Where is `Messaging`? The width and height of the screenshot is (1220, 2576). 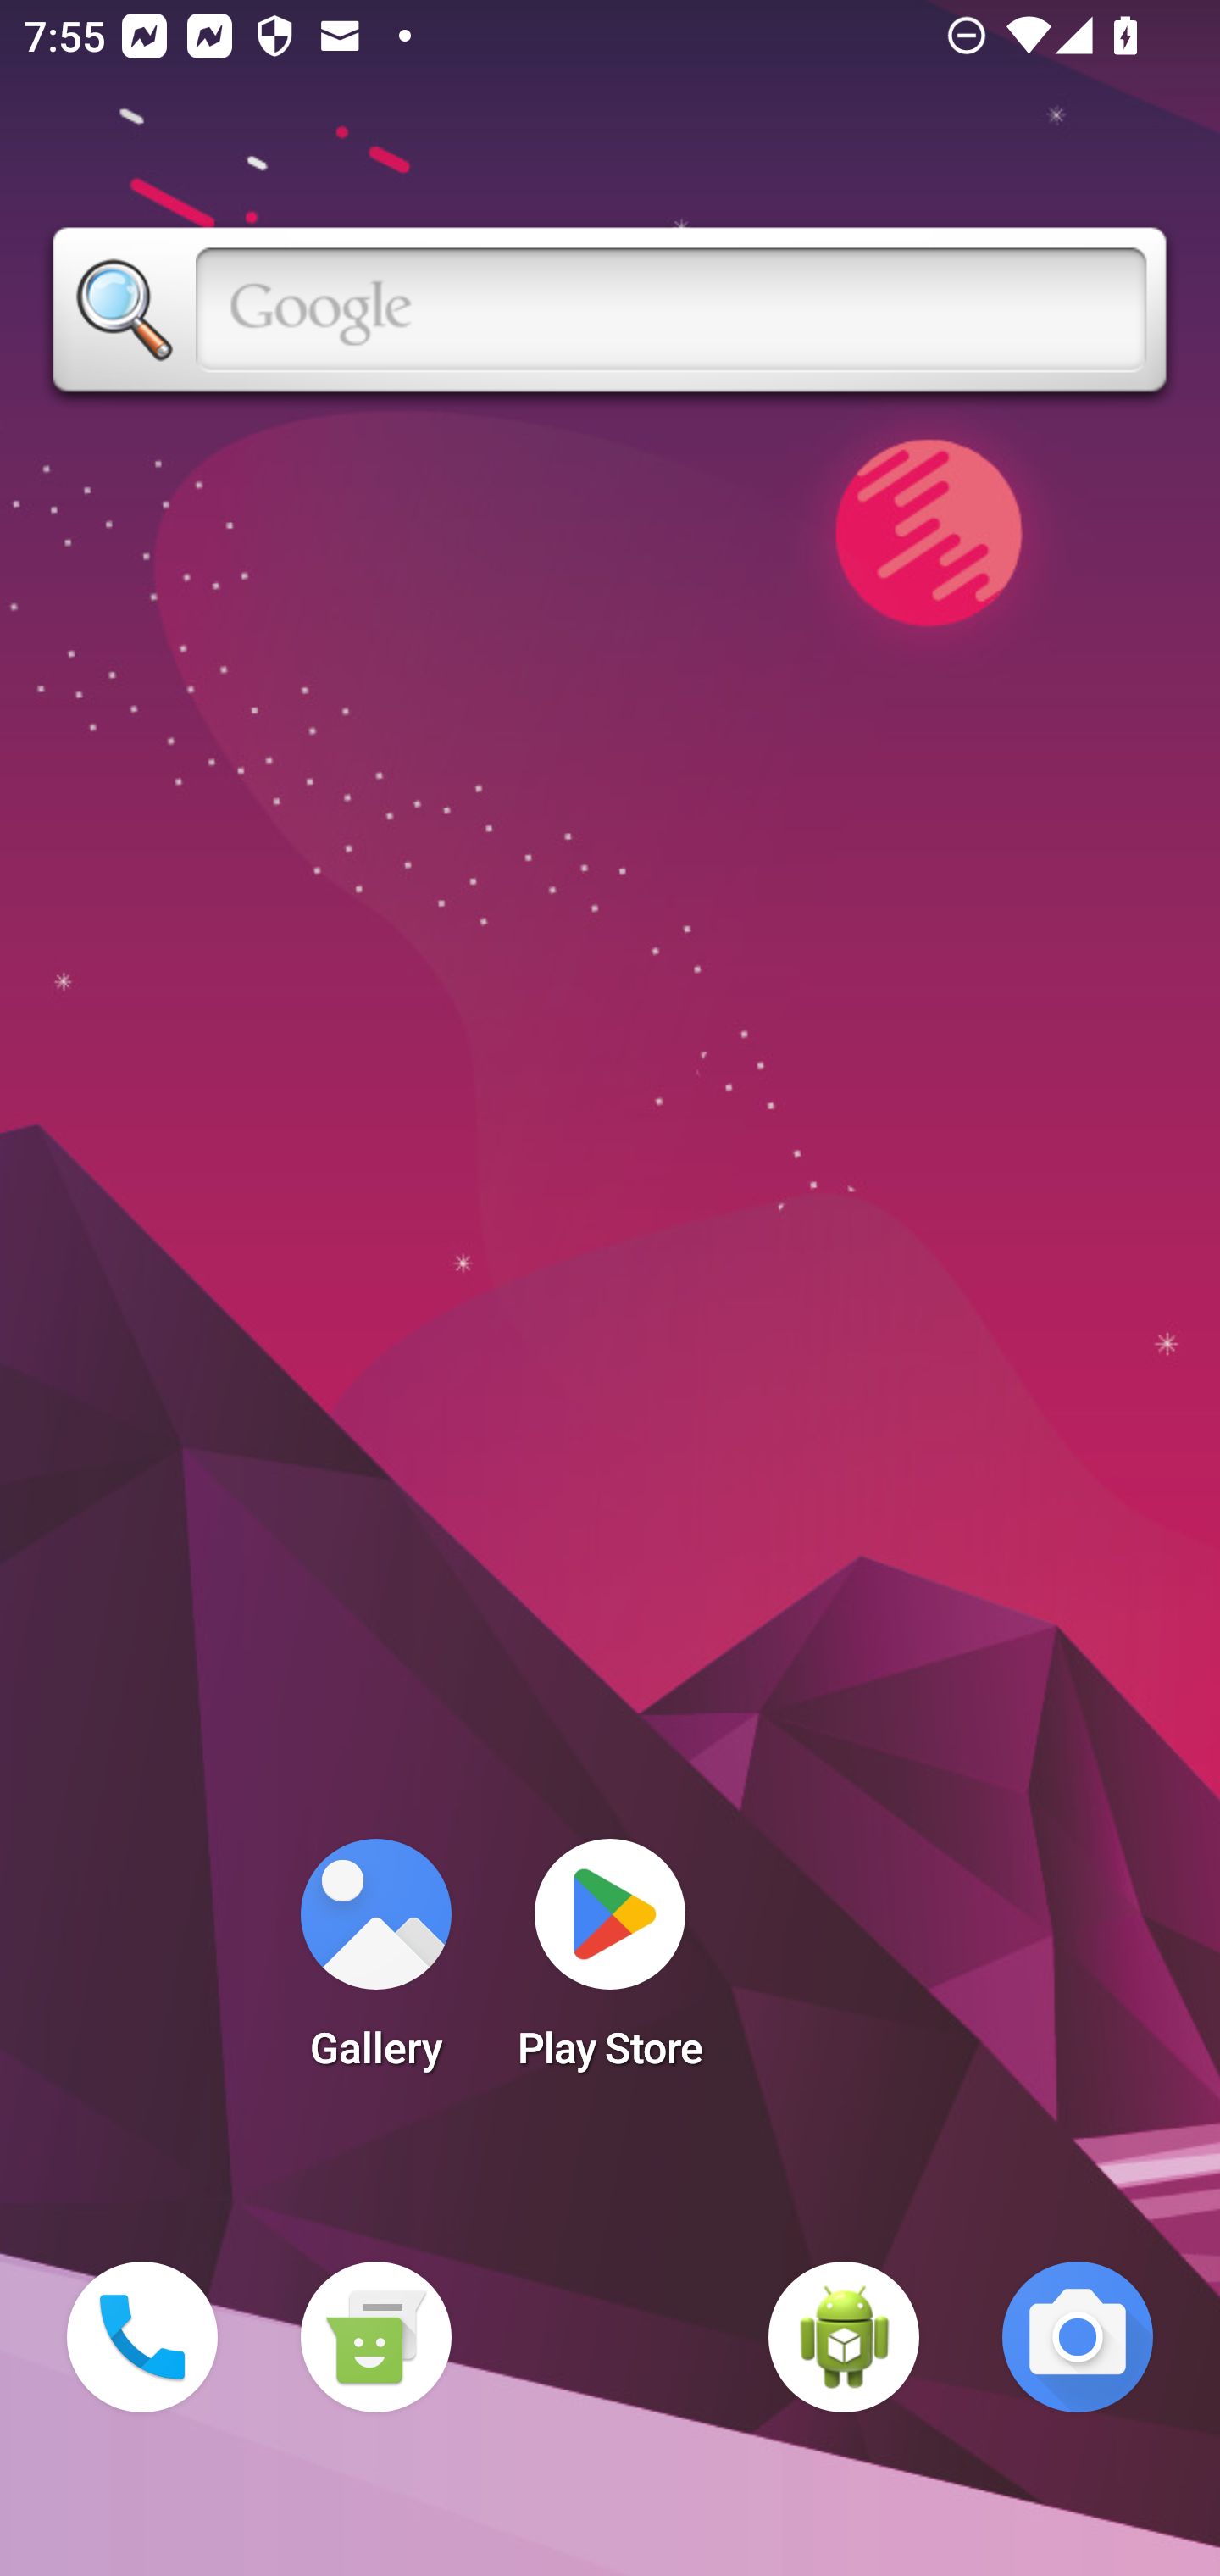
Messaging is located at coordinates (375, 2337).